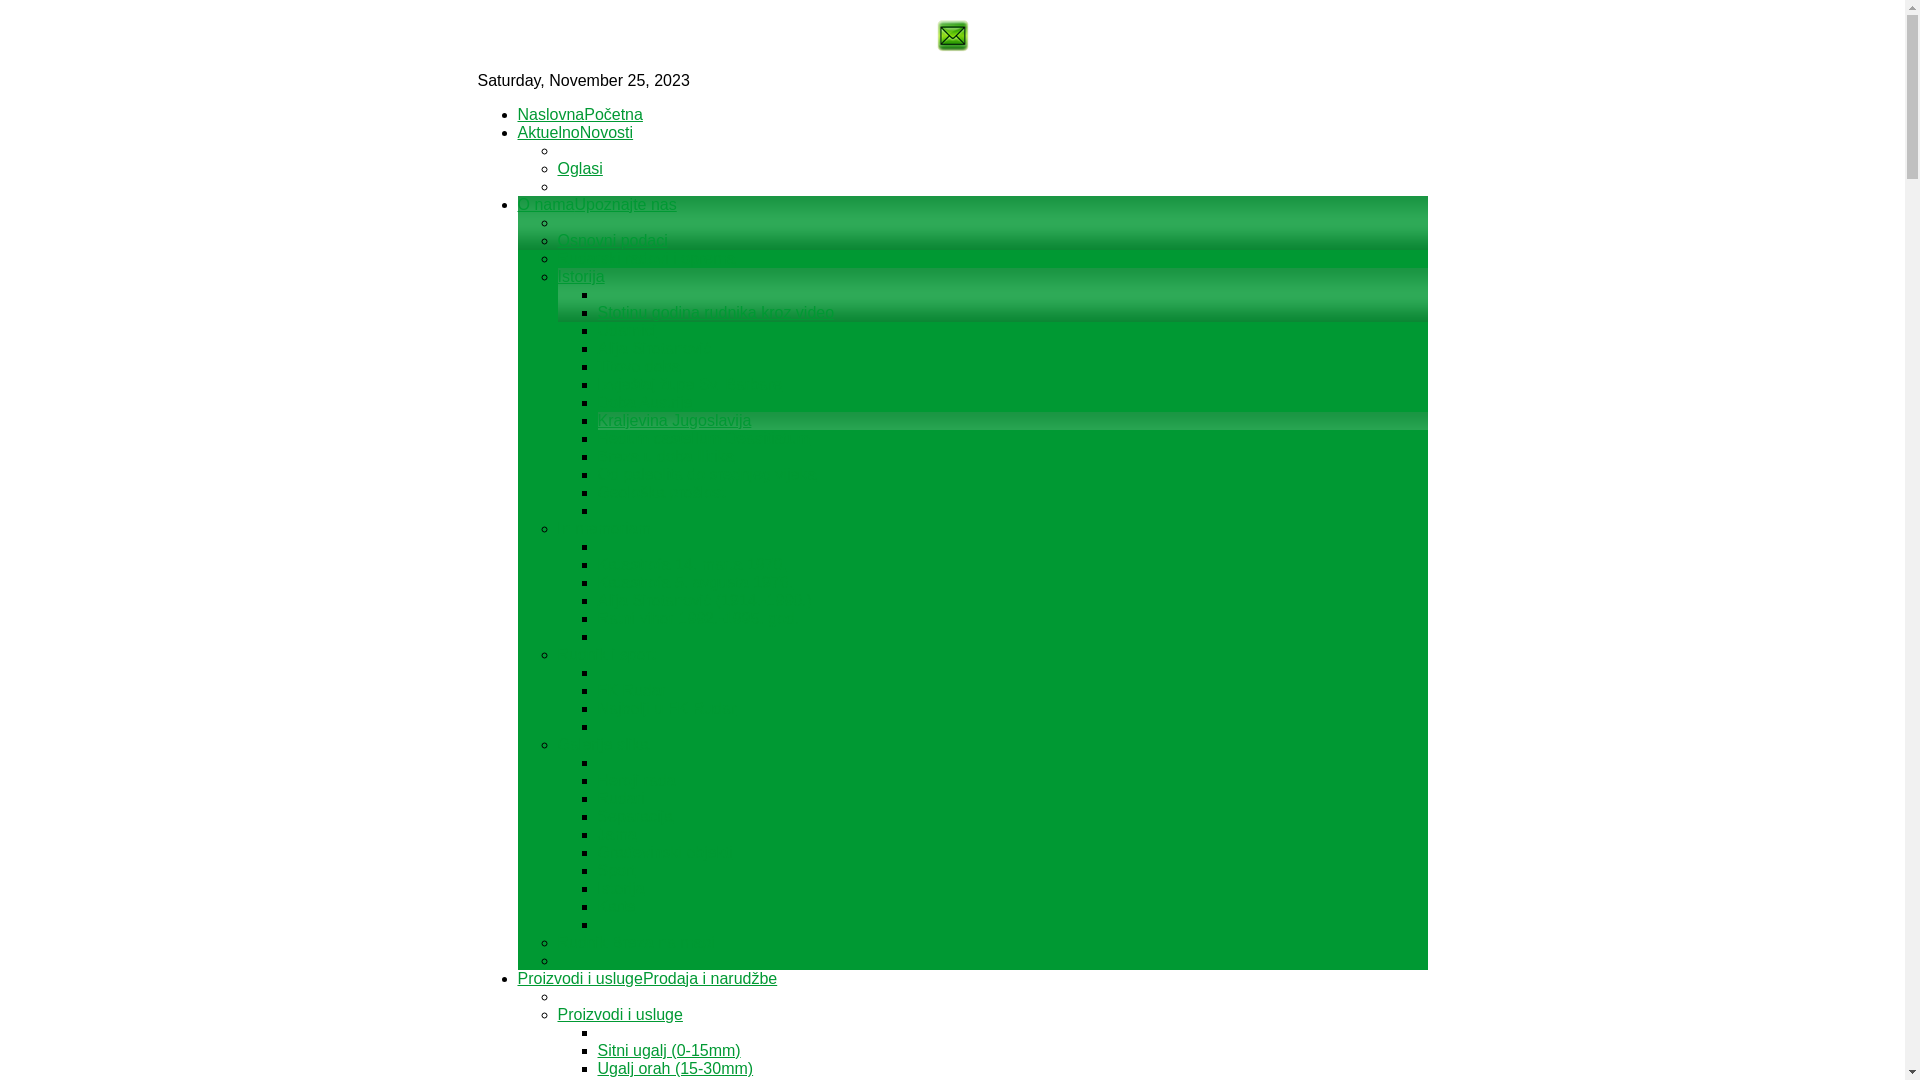 The height and width of the screenshot is (1080, 1920). What do you see at coordinates (613, 240) in the screenshot?
I see `Osnovni podaci` at bounding box center [613, 240].